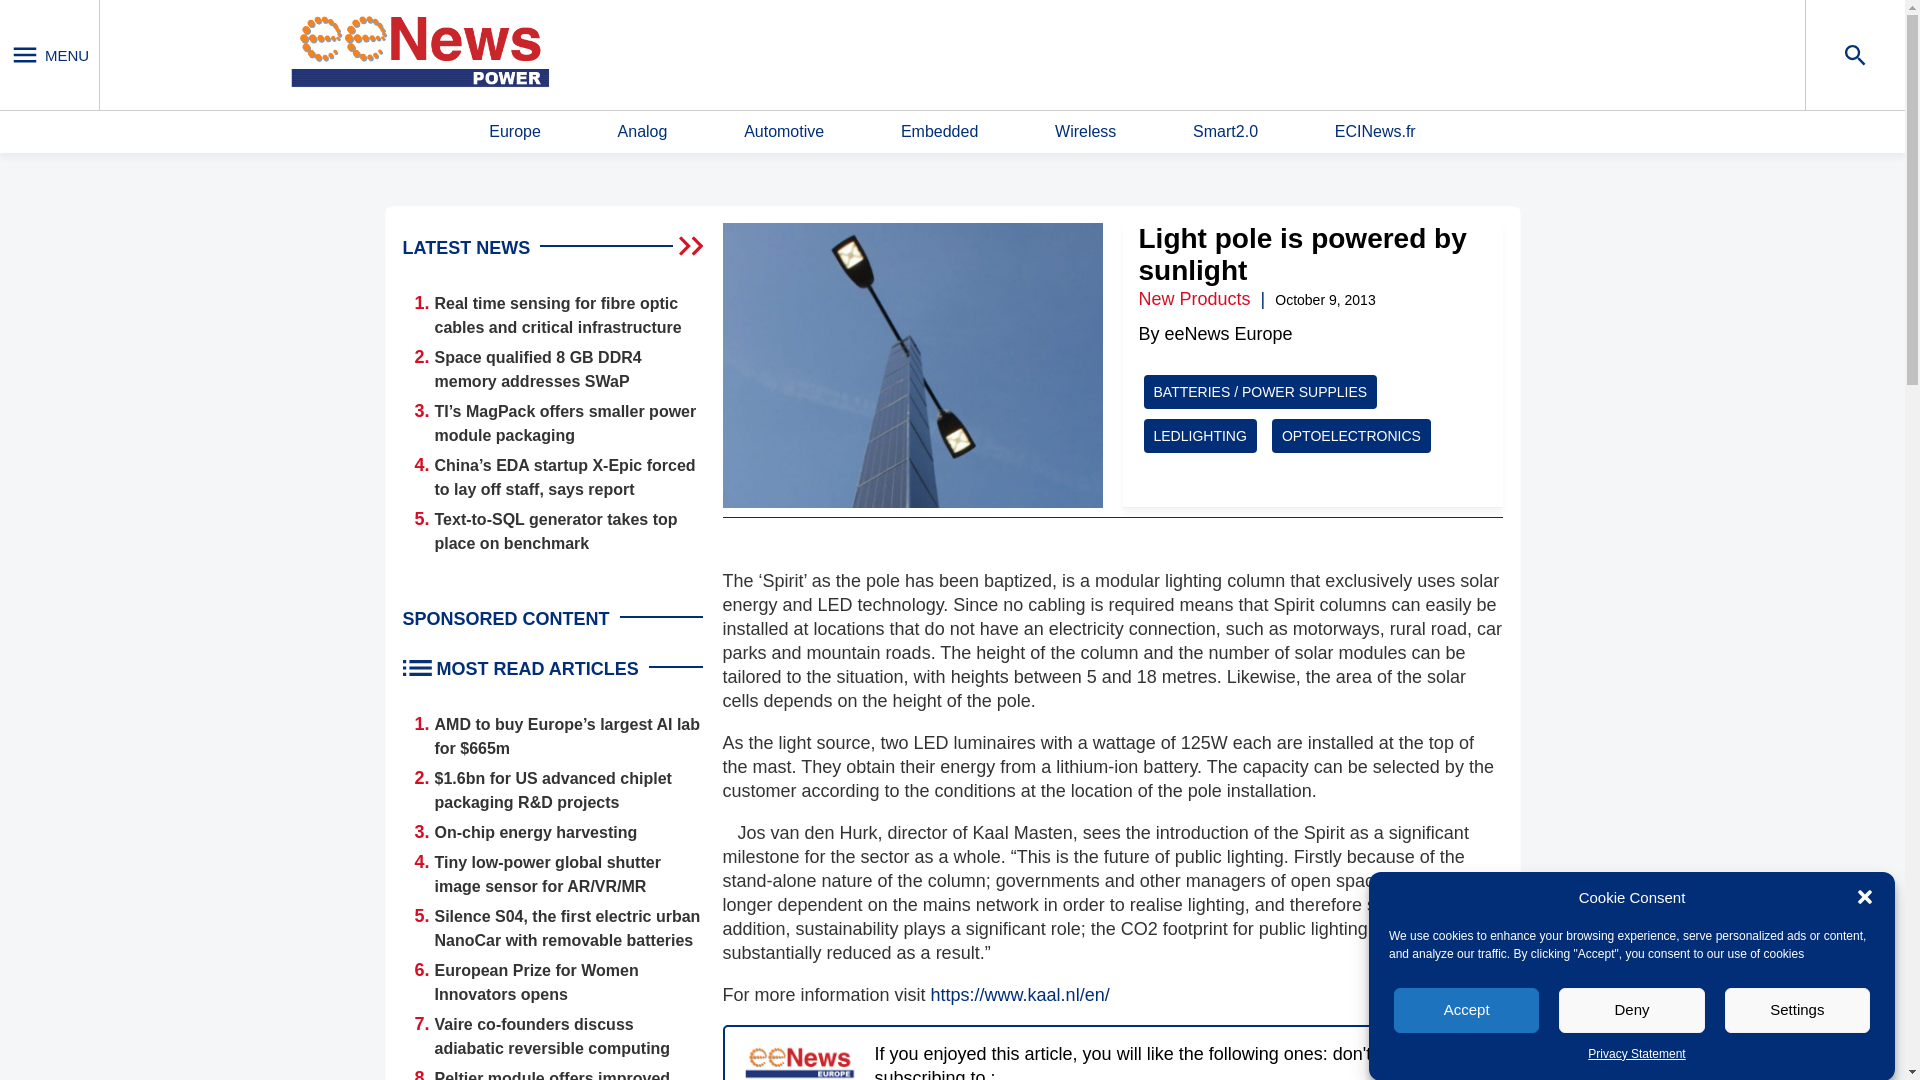  Describe the element at coordinates (784, 132) in the screenshot. I see `Automotive` at that location.